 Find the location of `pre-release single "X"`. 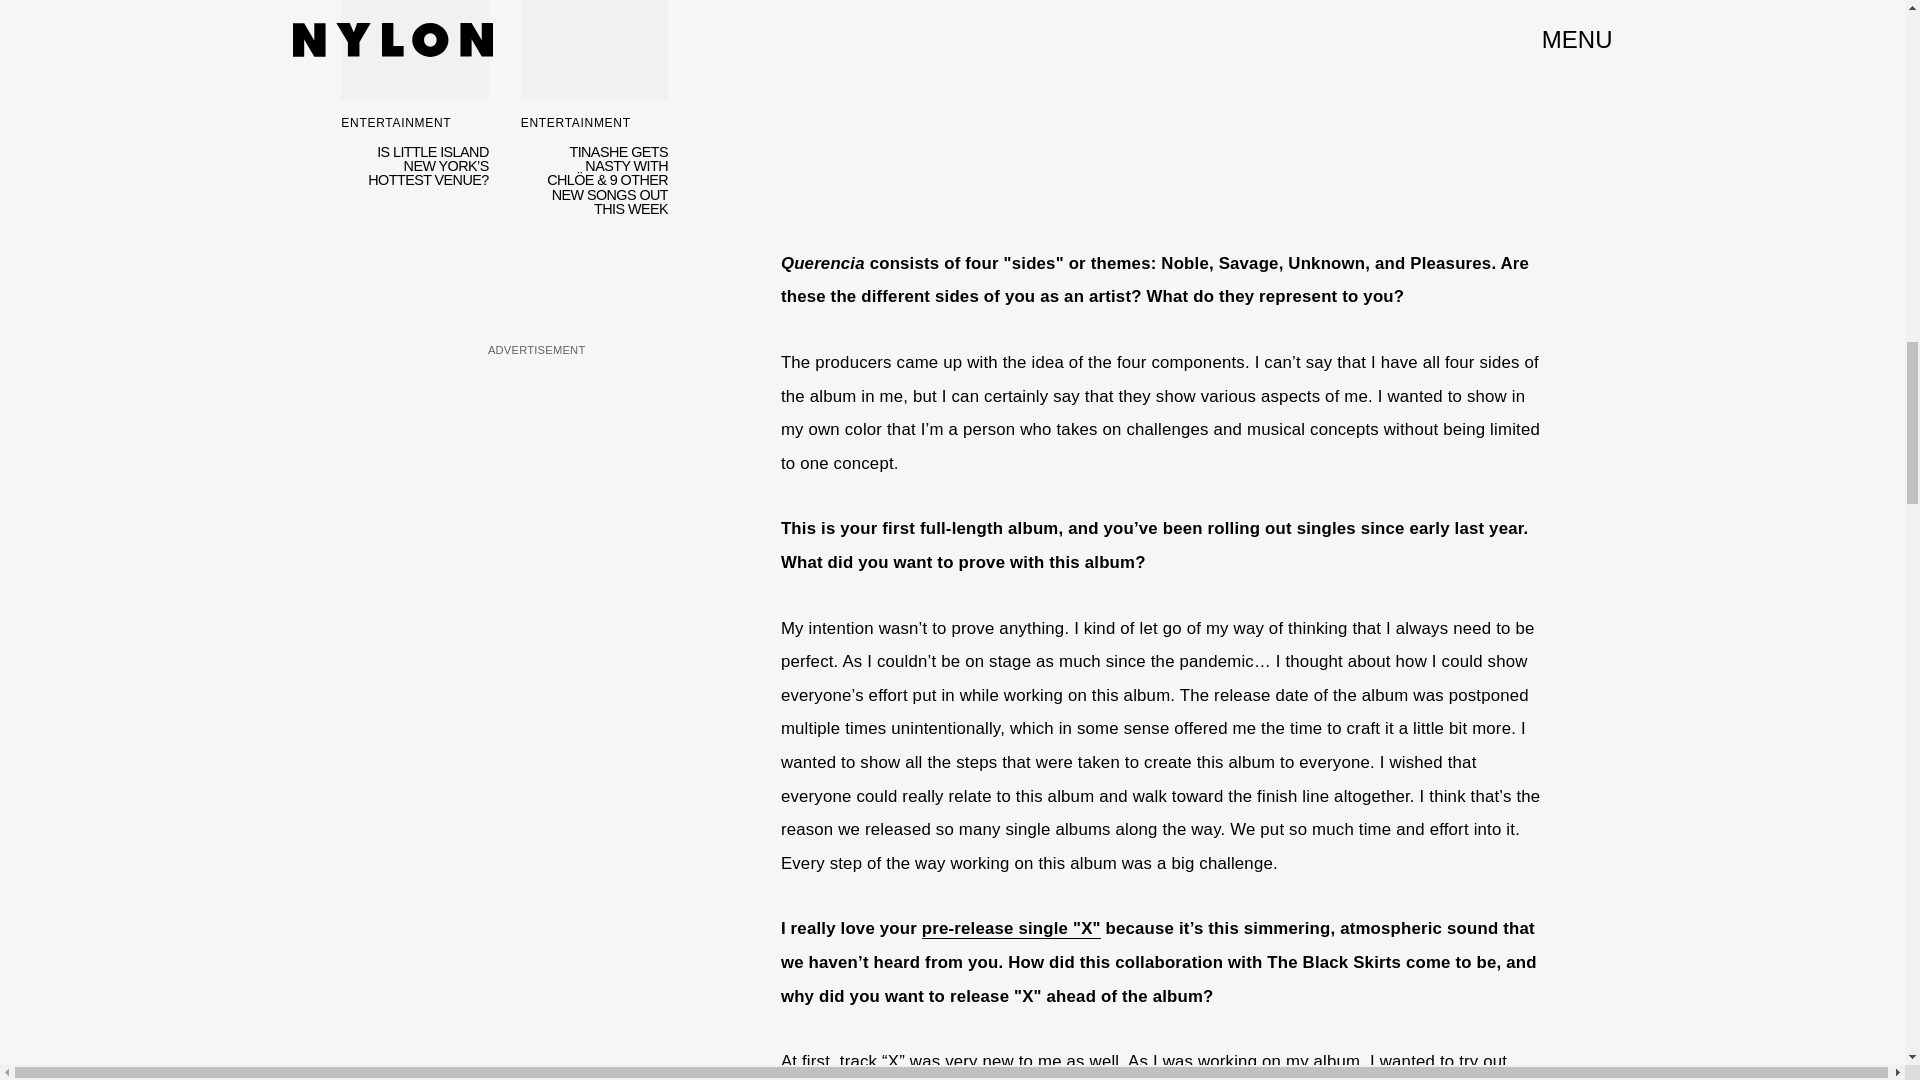

pre-release single "X" is located at coordinates (1010, 928).